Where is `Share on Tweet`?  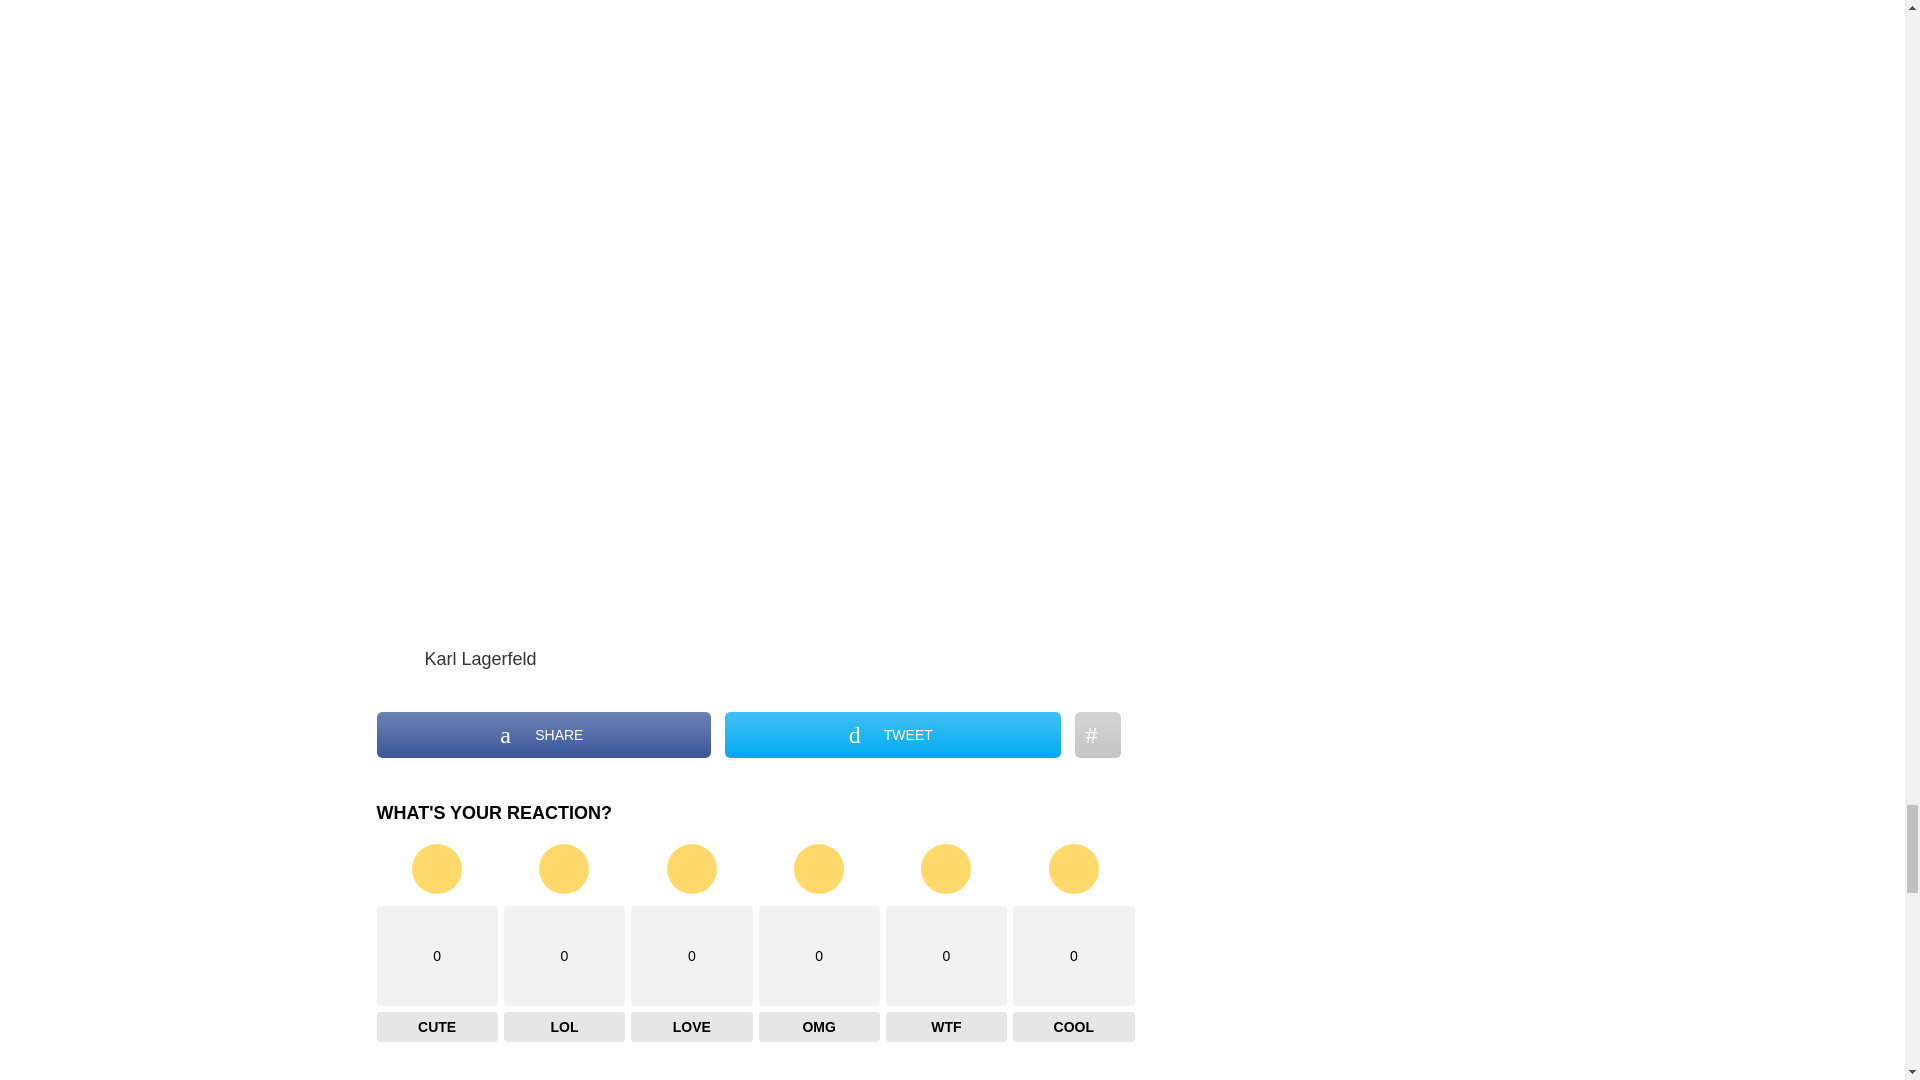 Share on Tweet is located at coordinates (892, 734).